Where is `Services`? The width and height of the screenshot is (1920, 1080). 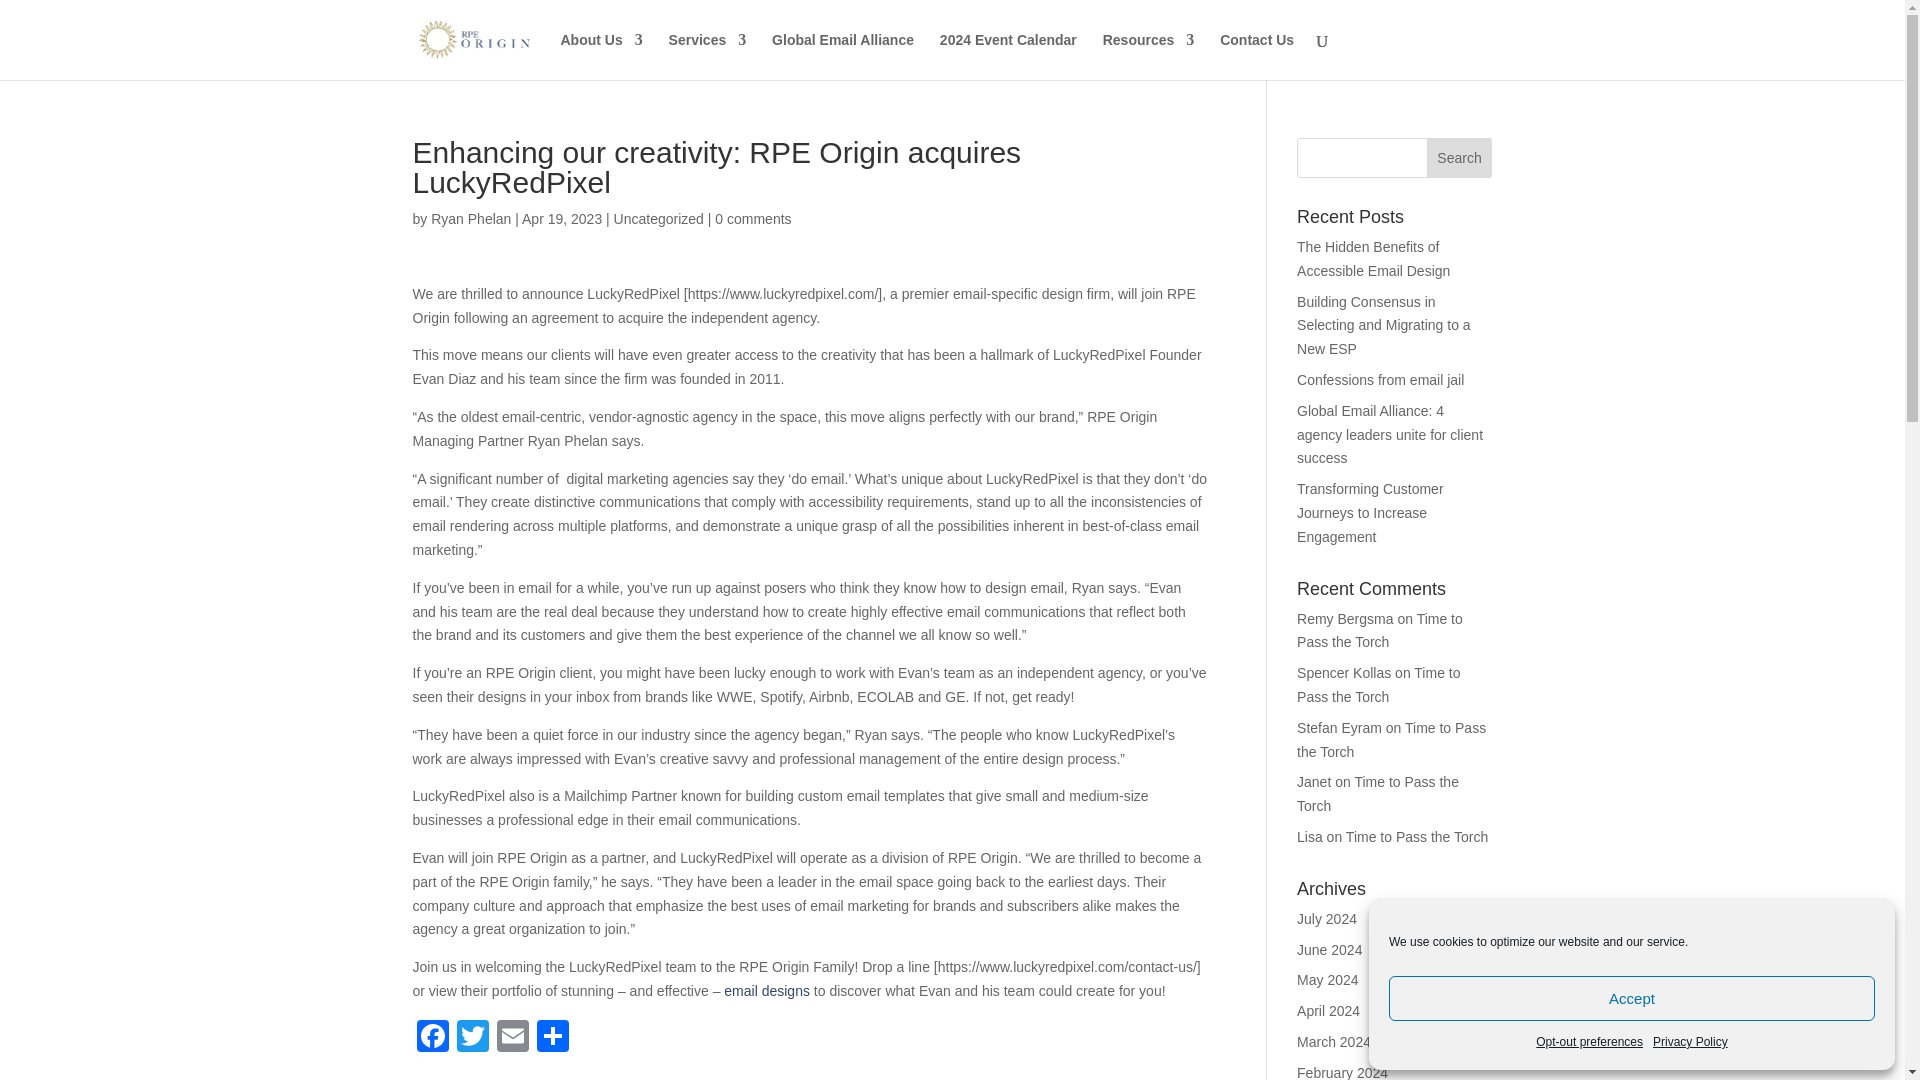 Services is located at coordinates (707, 56).